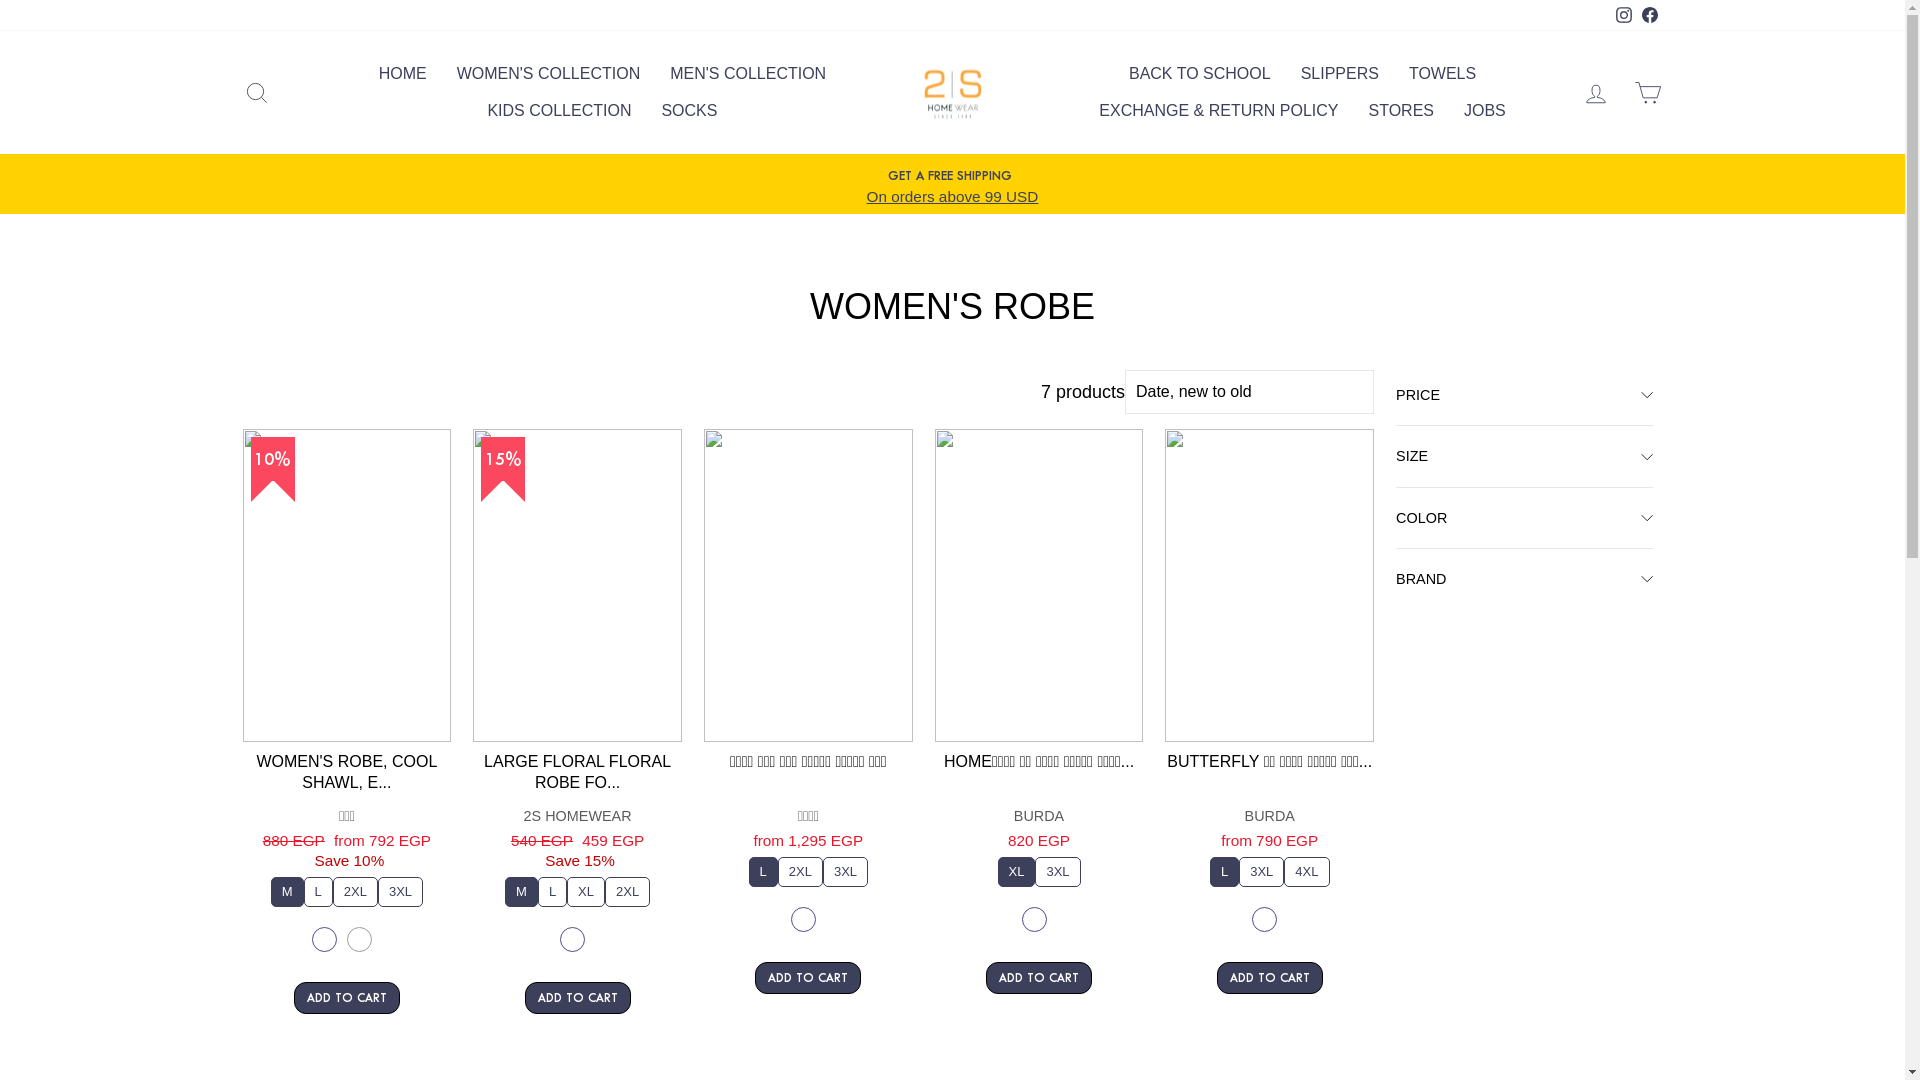 This screenshot has height=1080, width=1920. Describe the element at coordinates (1649, 16) in the screenshot. I see `Facebook` at that location.